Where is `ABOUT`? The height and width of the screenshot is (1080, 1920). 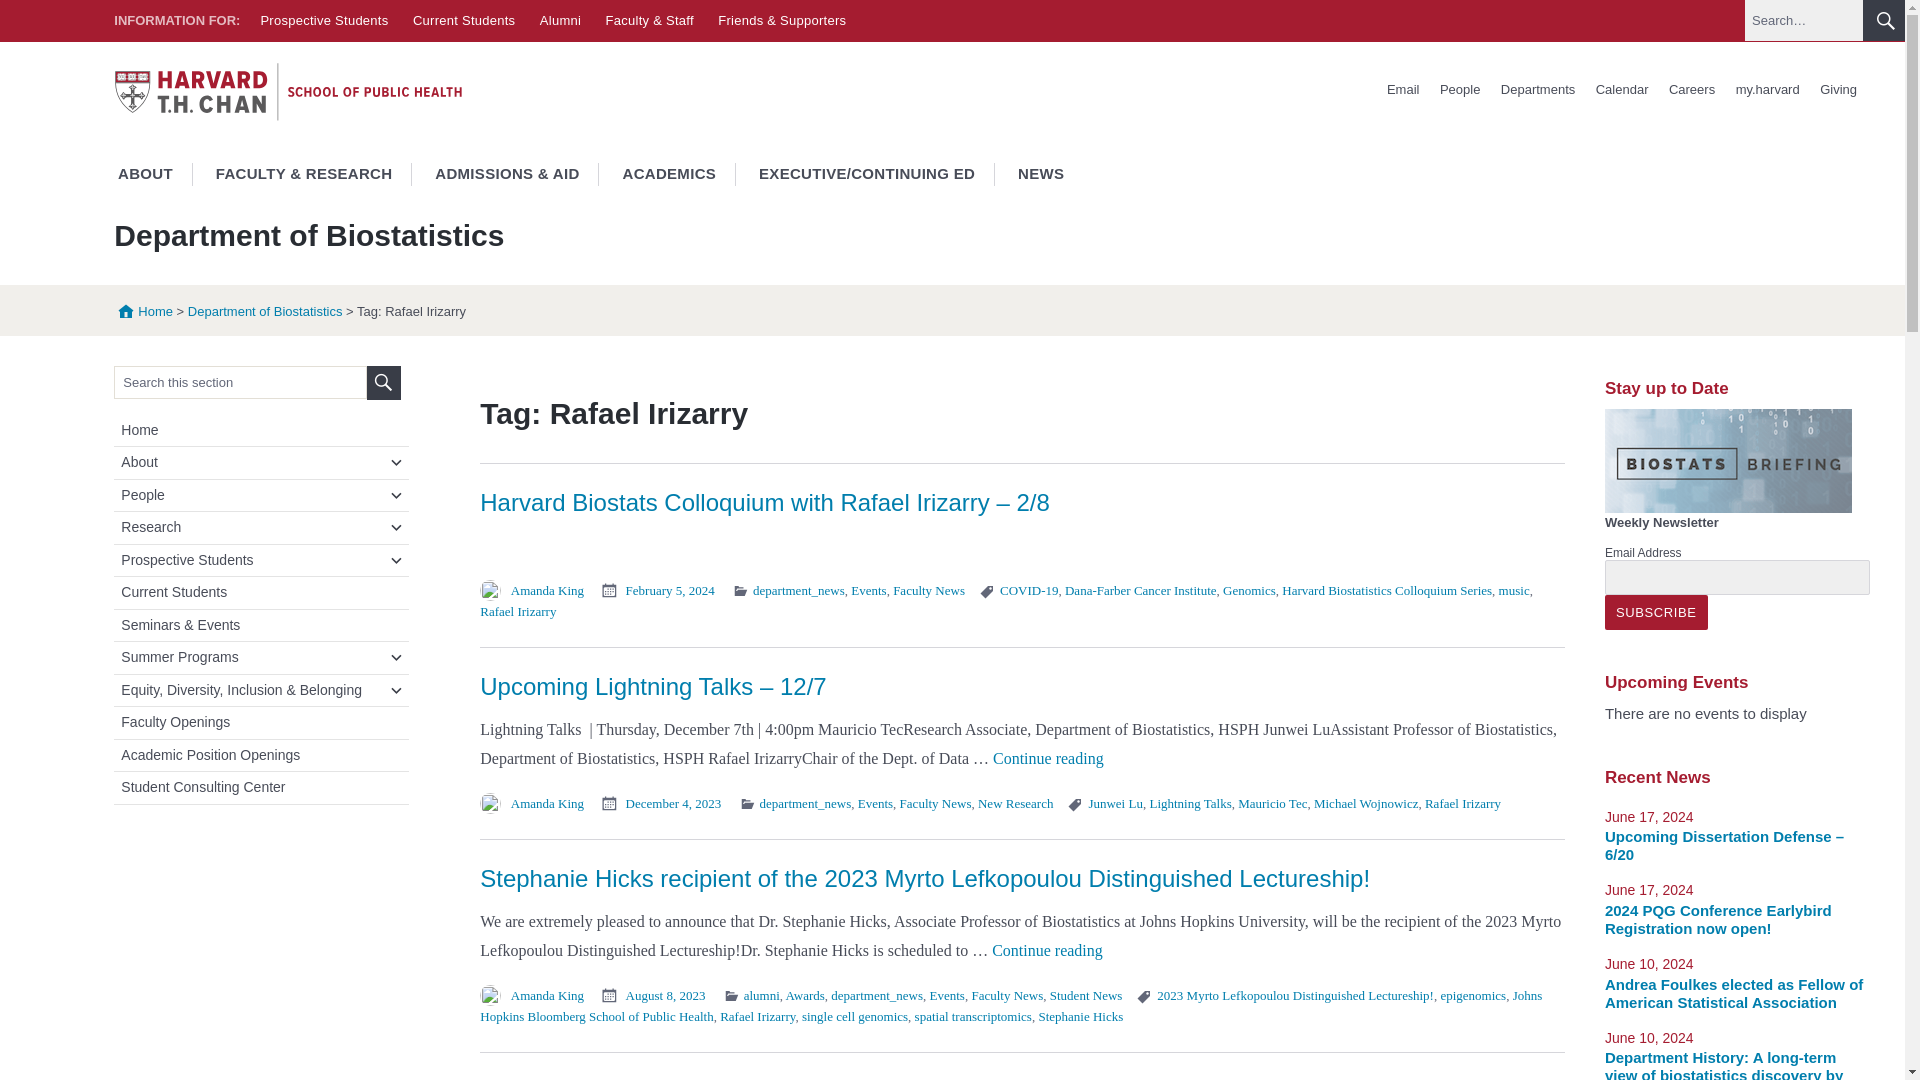 ABOUT is located at coordinates (144, 174).